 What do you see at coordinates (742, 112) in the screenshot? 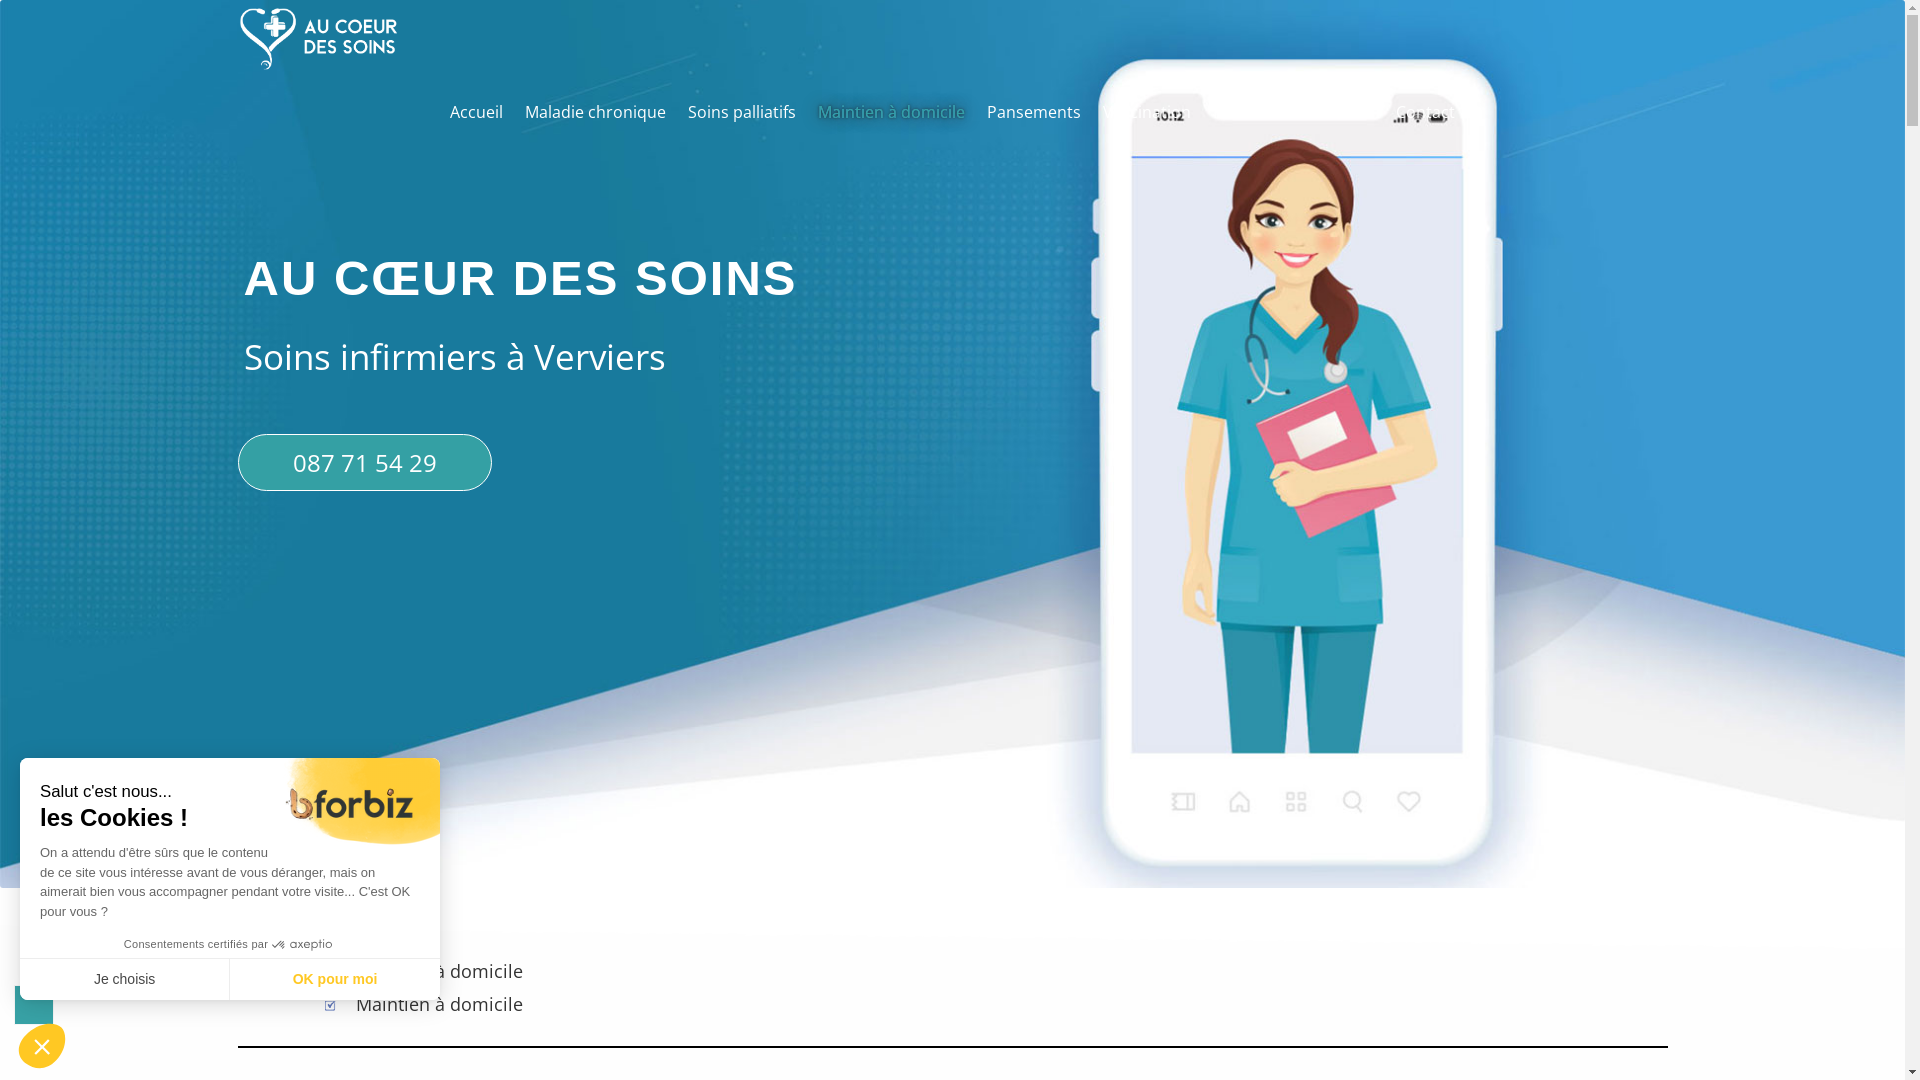
I see `Soins palliatifs` at bounding box center [742, 112].